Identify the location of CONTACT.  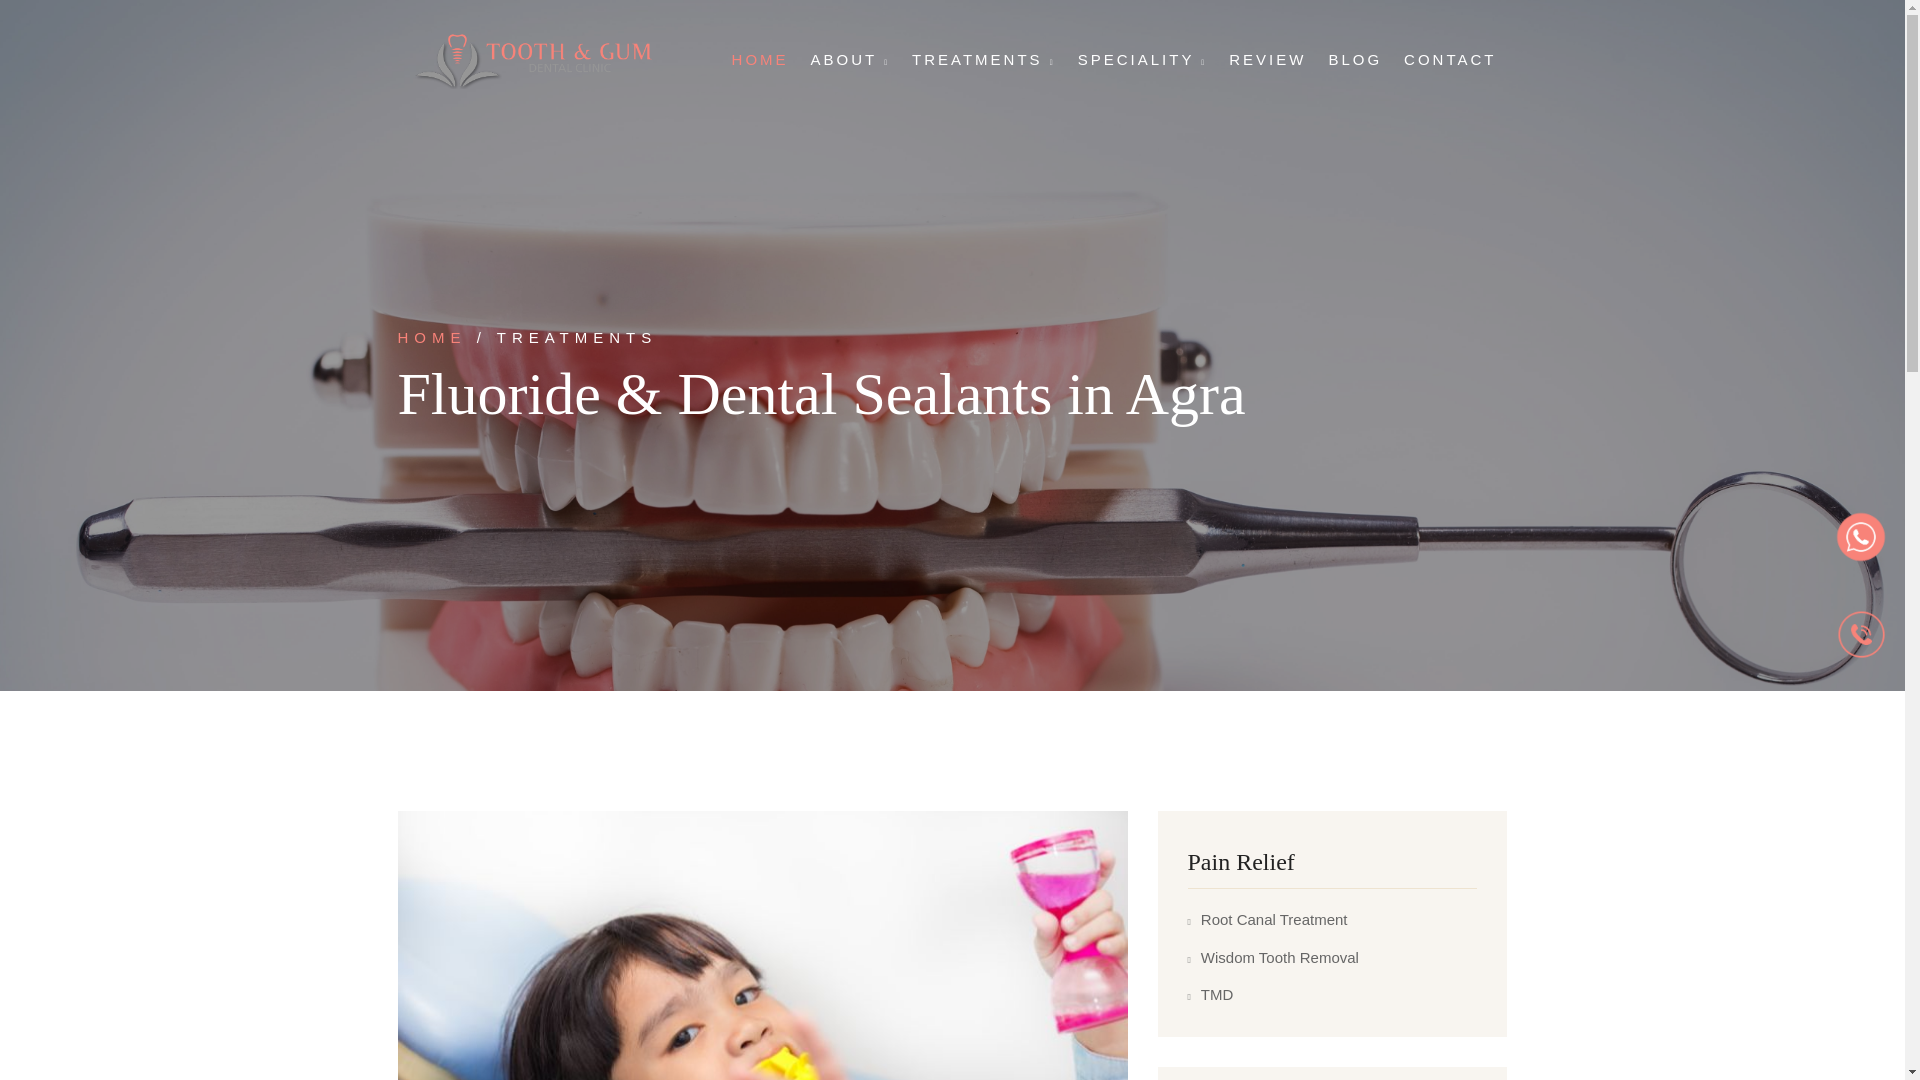
(1449, 60).